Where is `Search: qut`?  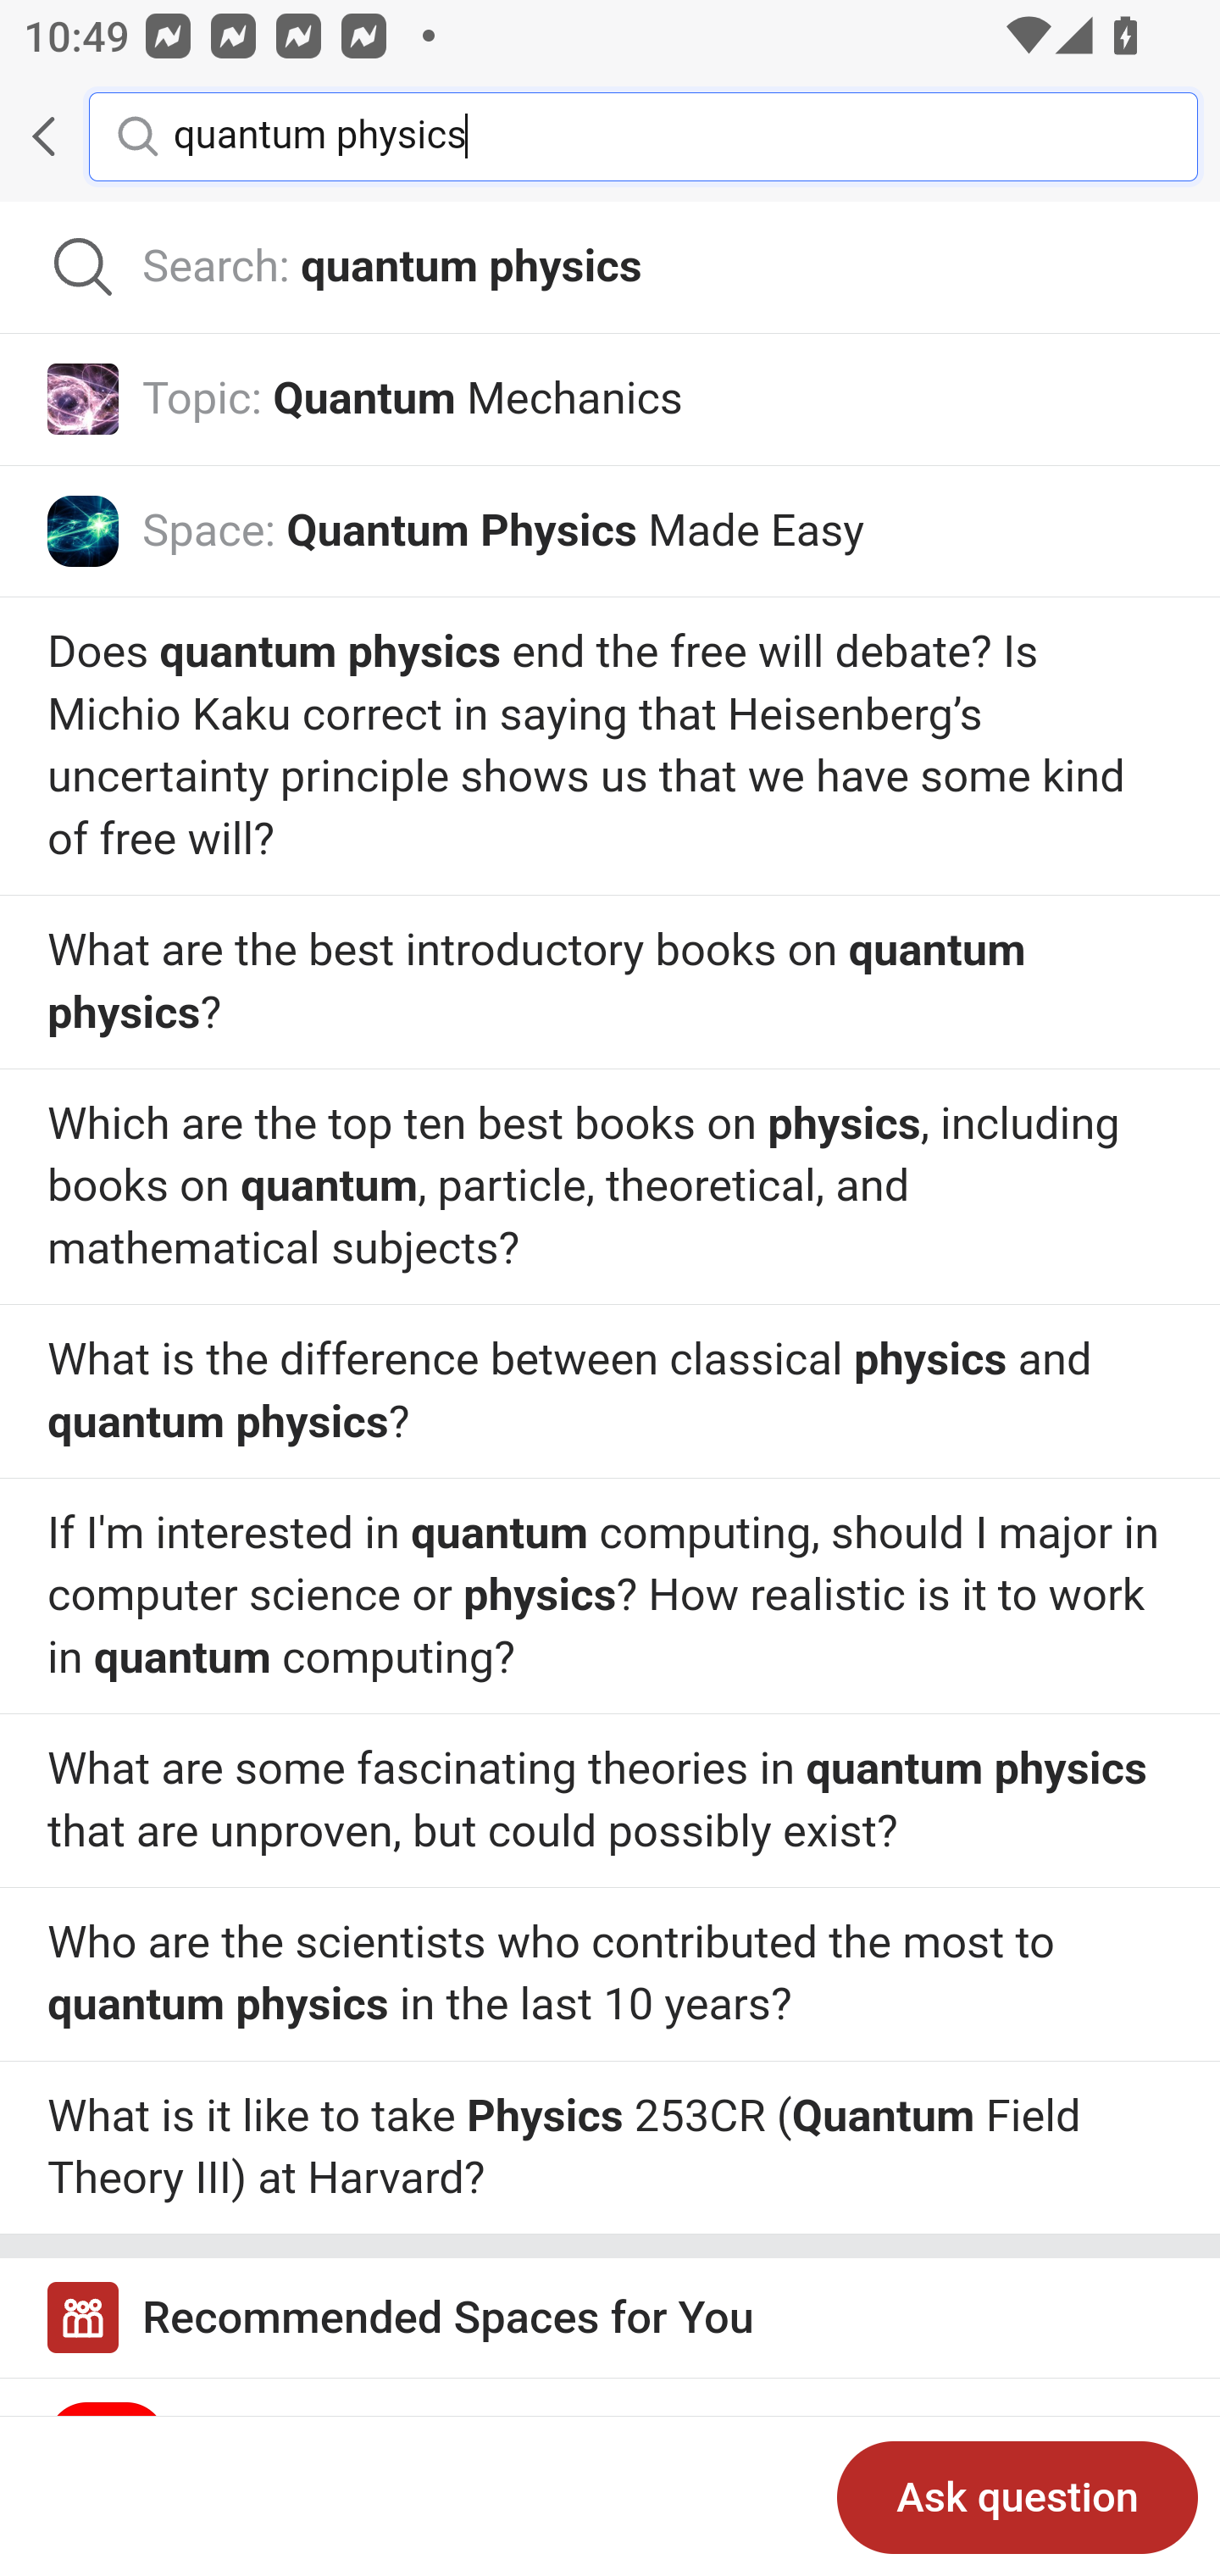
Search: qut is located at coordinates (610, 268).